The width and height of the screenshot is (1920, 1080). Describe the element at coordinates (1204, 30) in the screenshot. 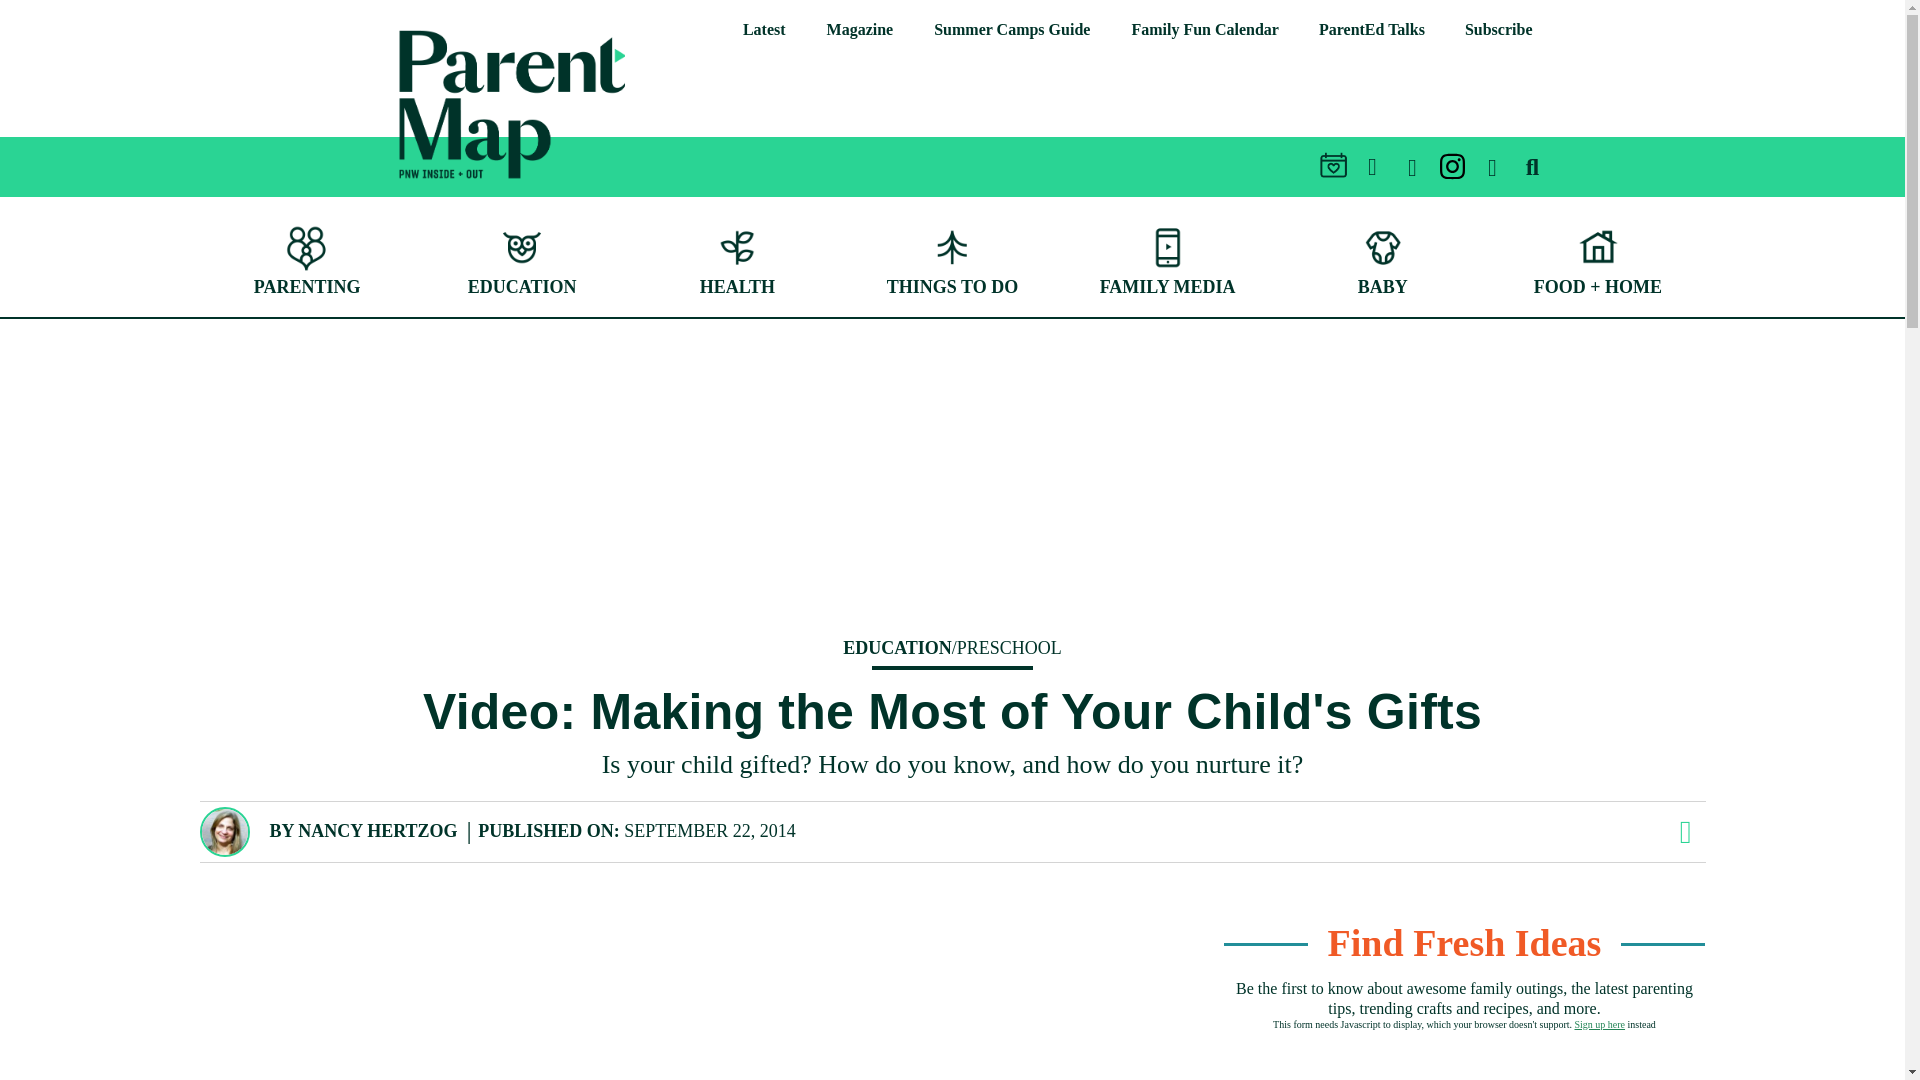

I see `Family Fun Calendar` at that location.